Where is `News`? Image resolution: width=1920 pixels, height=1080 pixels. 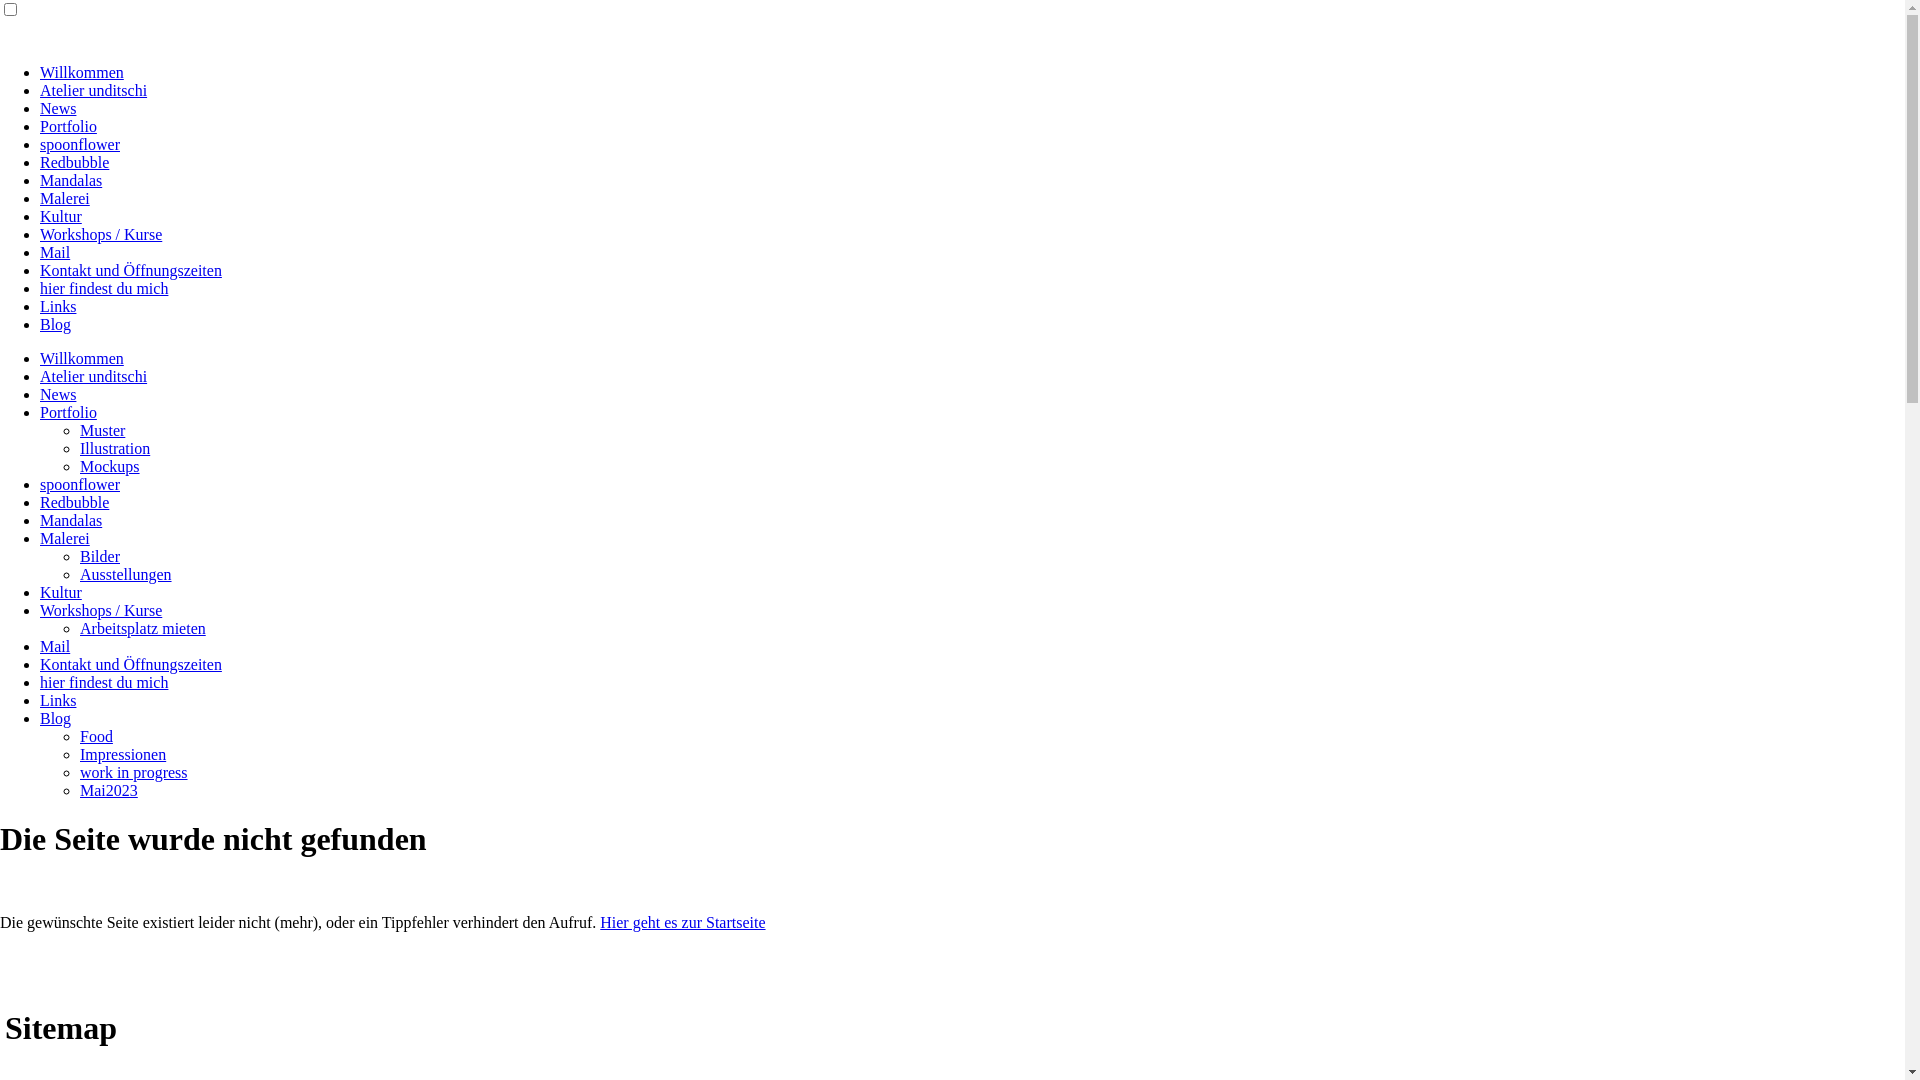
News is located at coordinates (58, 394).